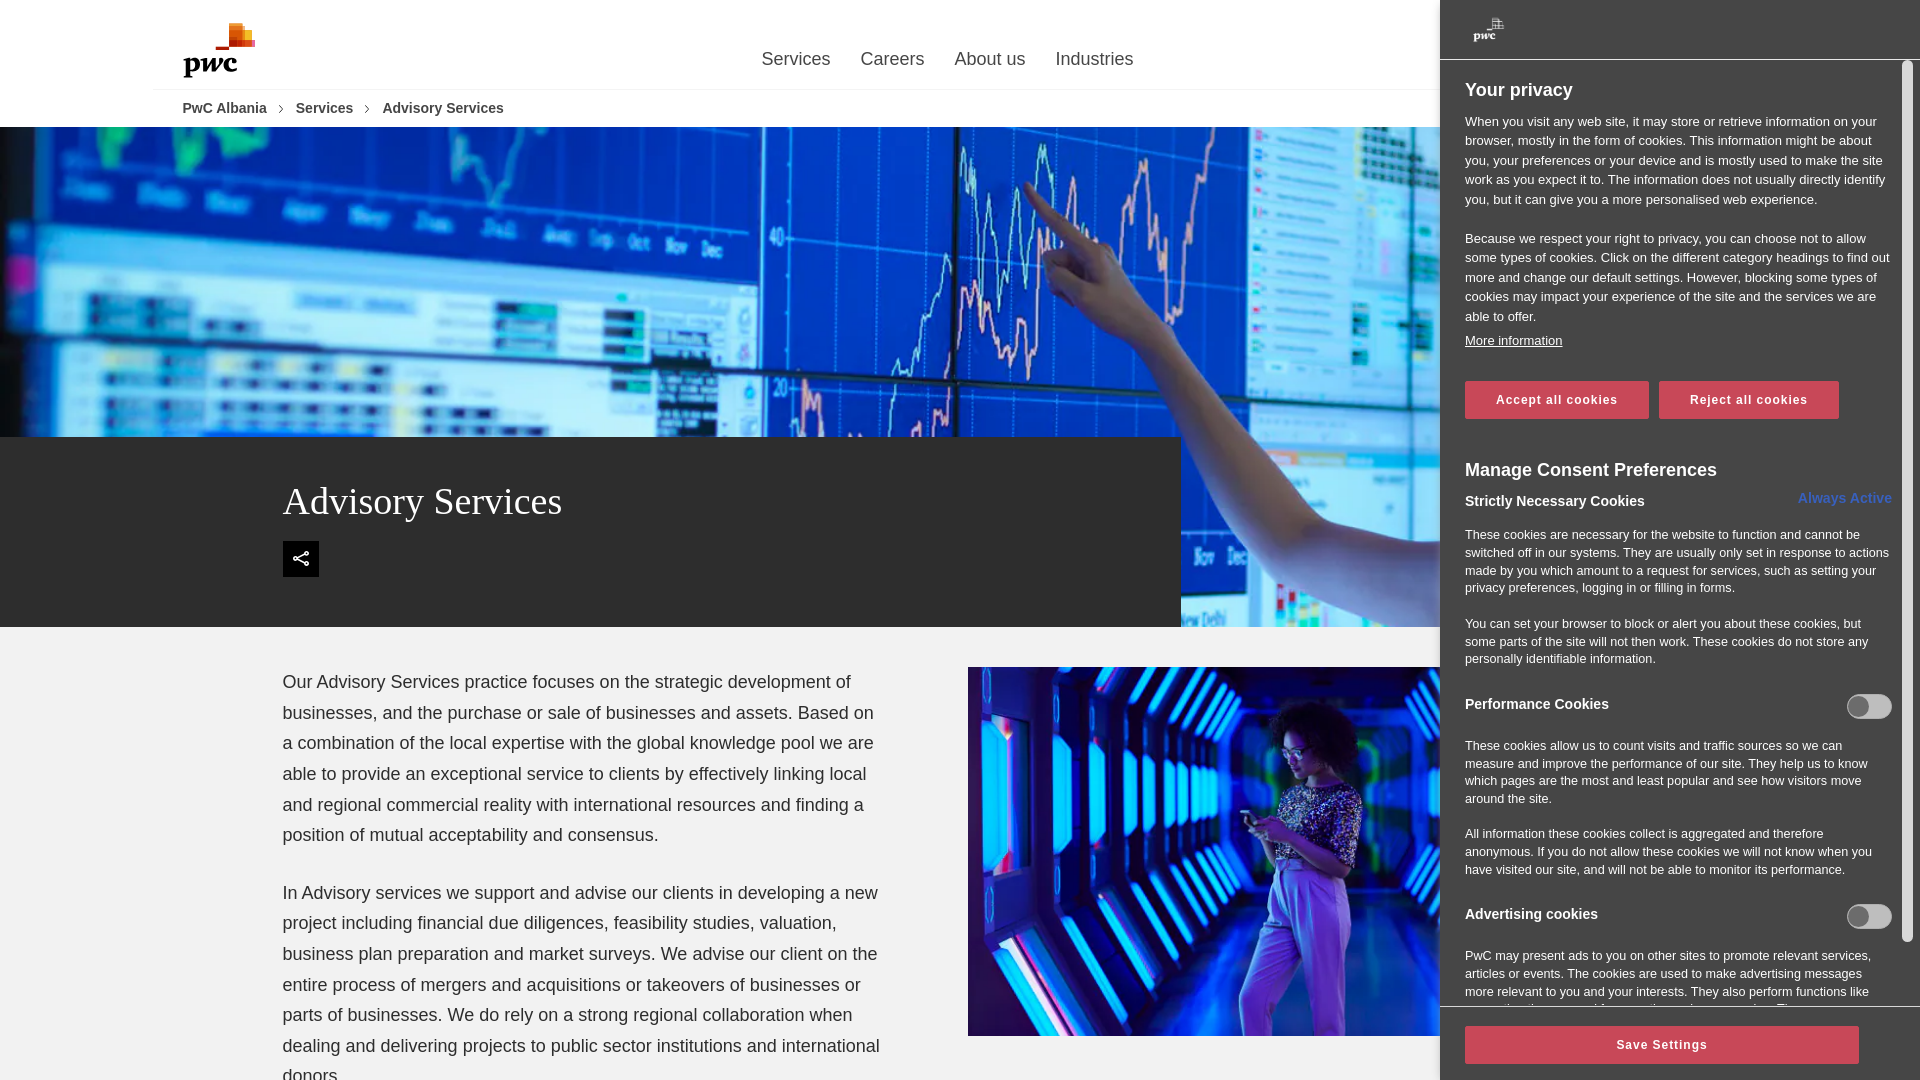 This screenshot has width=1920, height=1080. What do you see at coordinates (794, 65) in the screenshot?
I see `Services` at bounding box center [794, 65].